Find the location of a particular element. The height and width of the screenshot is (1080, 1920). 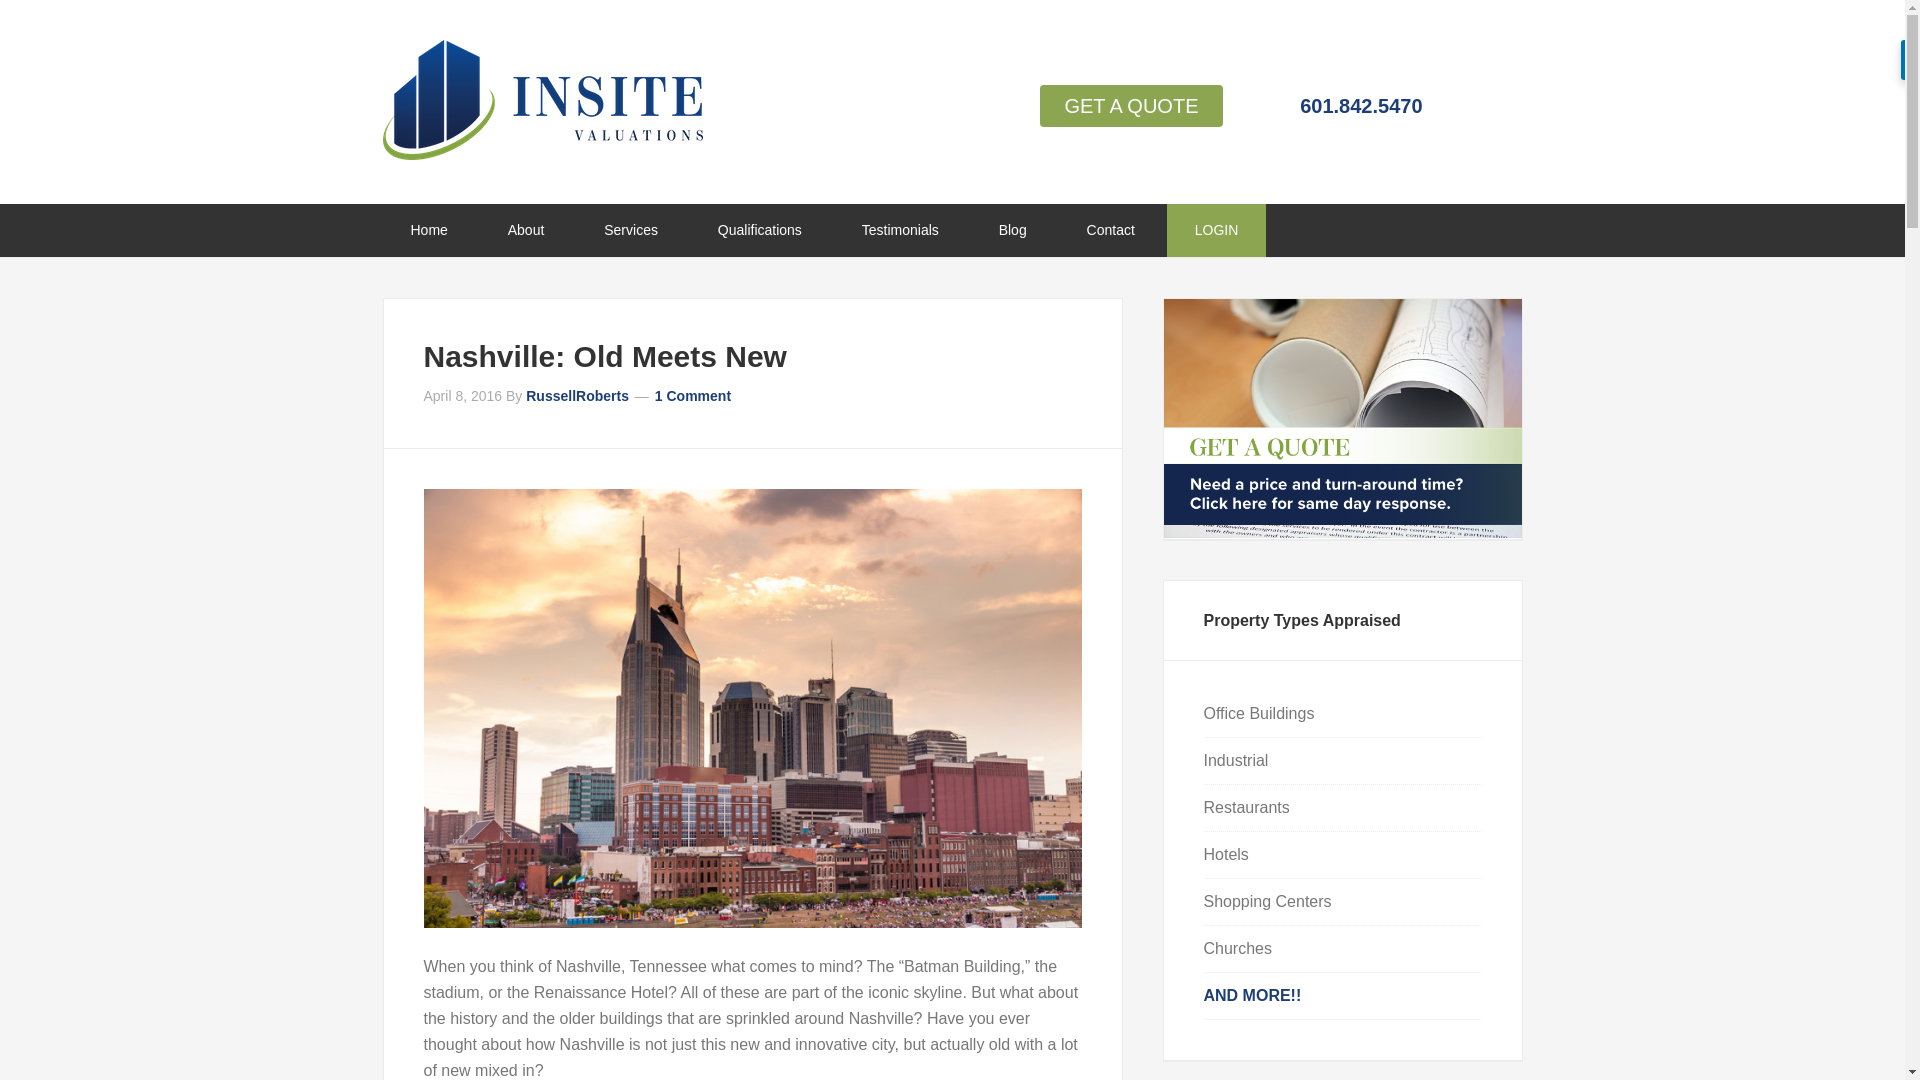

Services is located at coordinates (630, 230).